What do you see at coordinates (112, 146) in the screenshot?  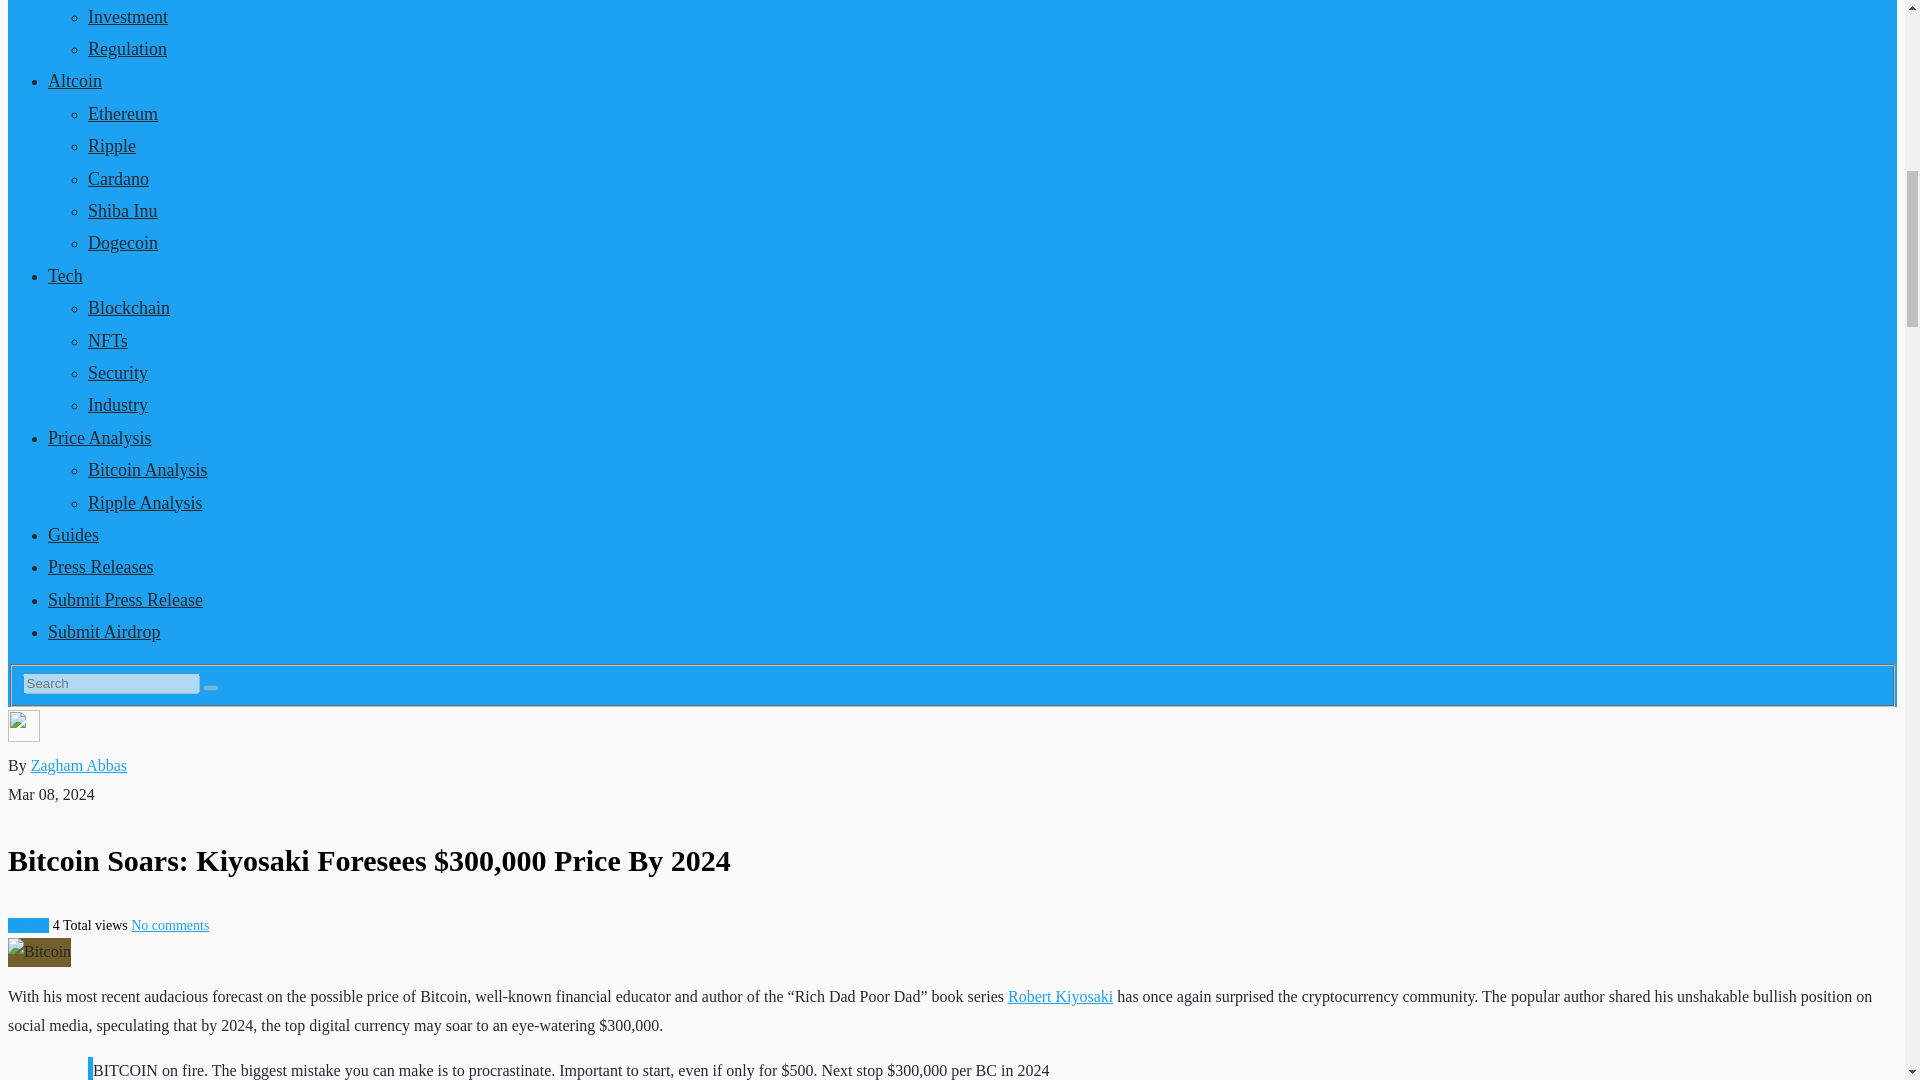 I see `Ripple` at bounding box center [112, 146].